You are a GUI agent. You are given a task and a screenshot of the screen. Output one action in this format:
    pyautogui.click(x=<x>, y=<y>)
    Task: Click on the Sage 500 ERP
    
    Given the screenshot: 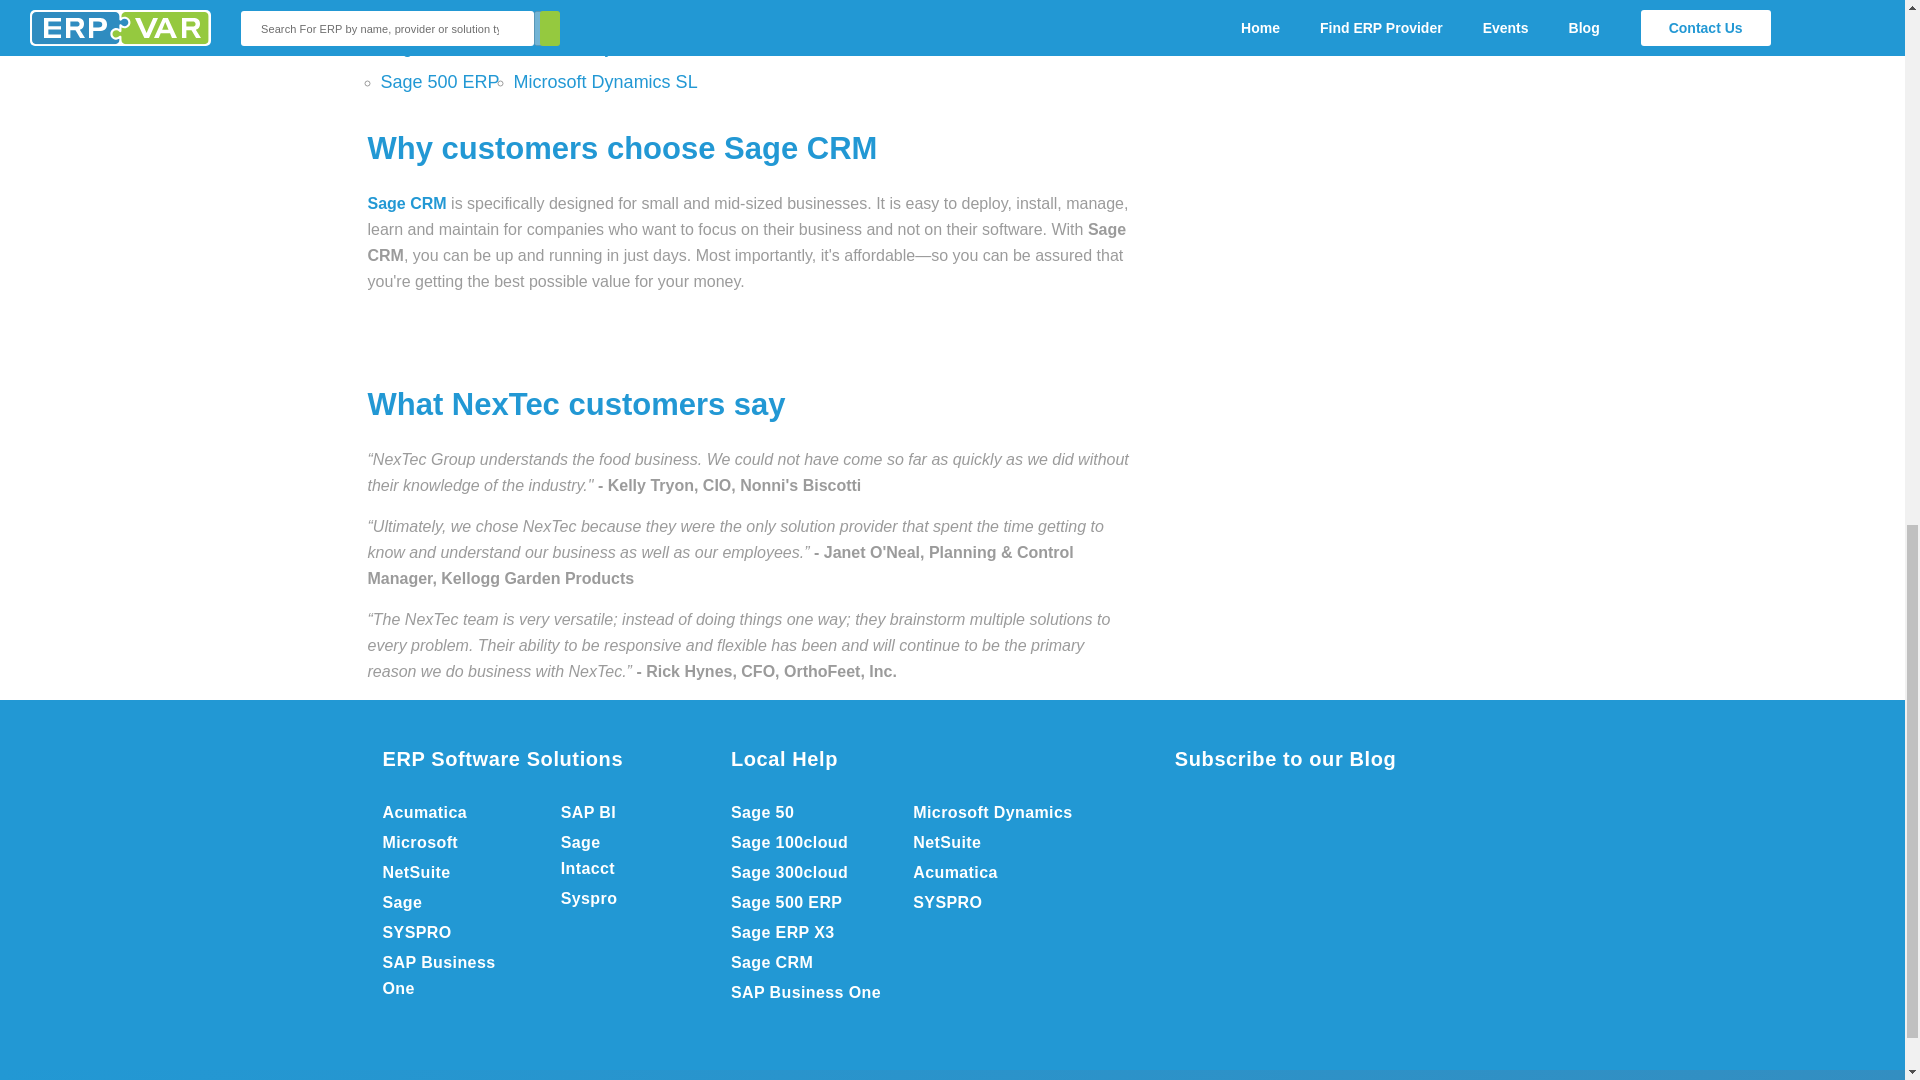 What is the action you would take?
    pyautogui.click(x=440, y=82)
    